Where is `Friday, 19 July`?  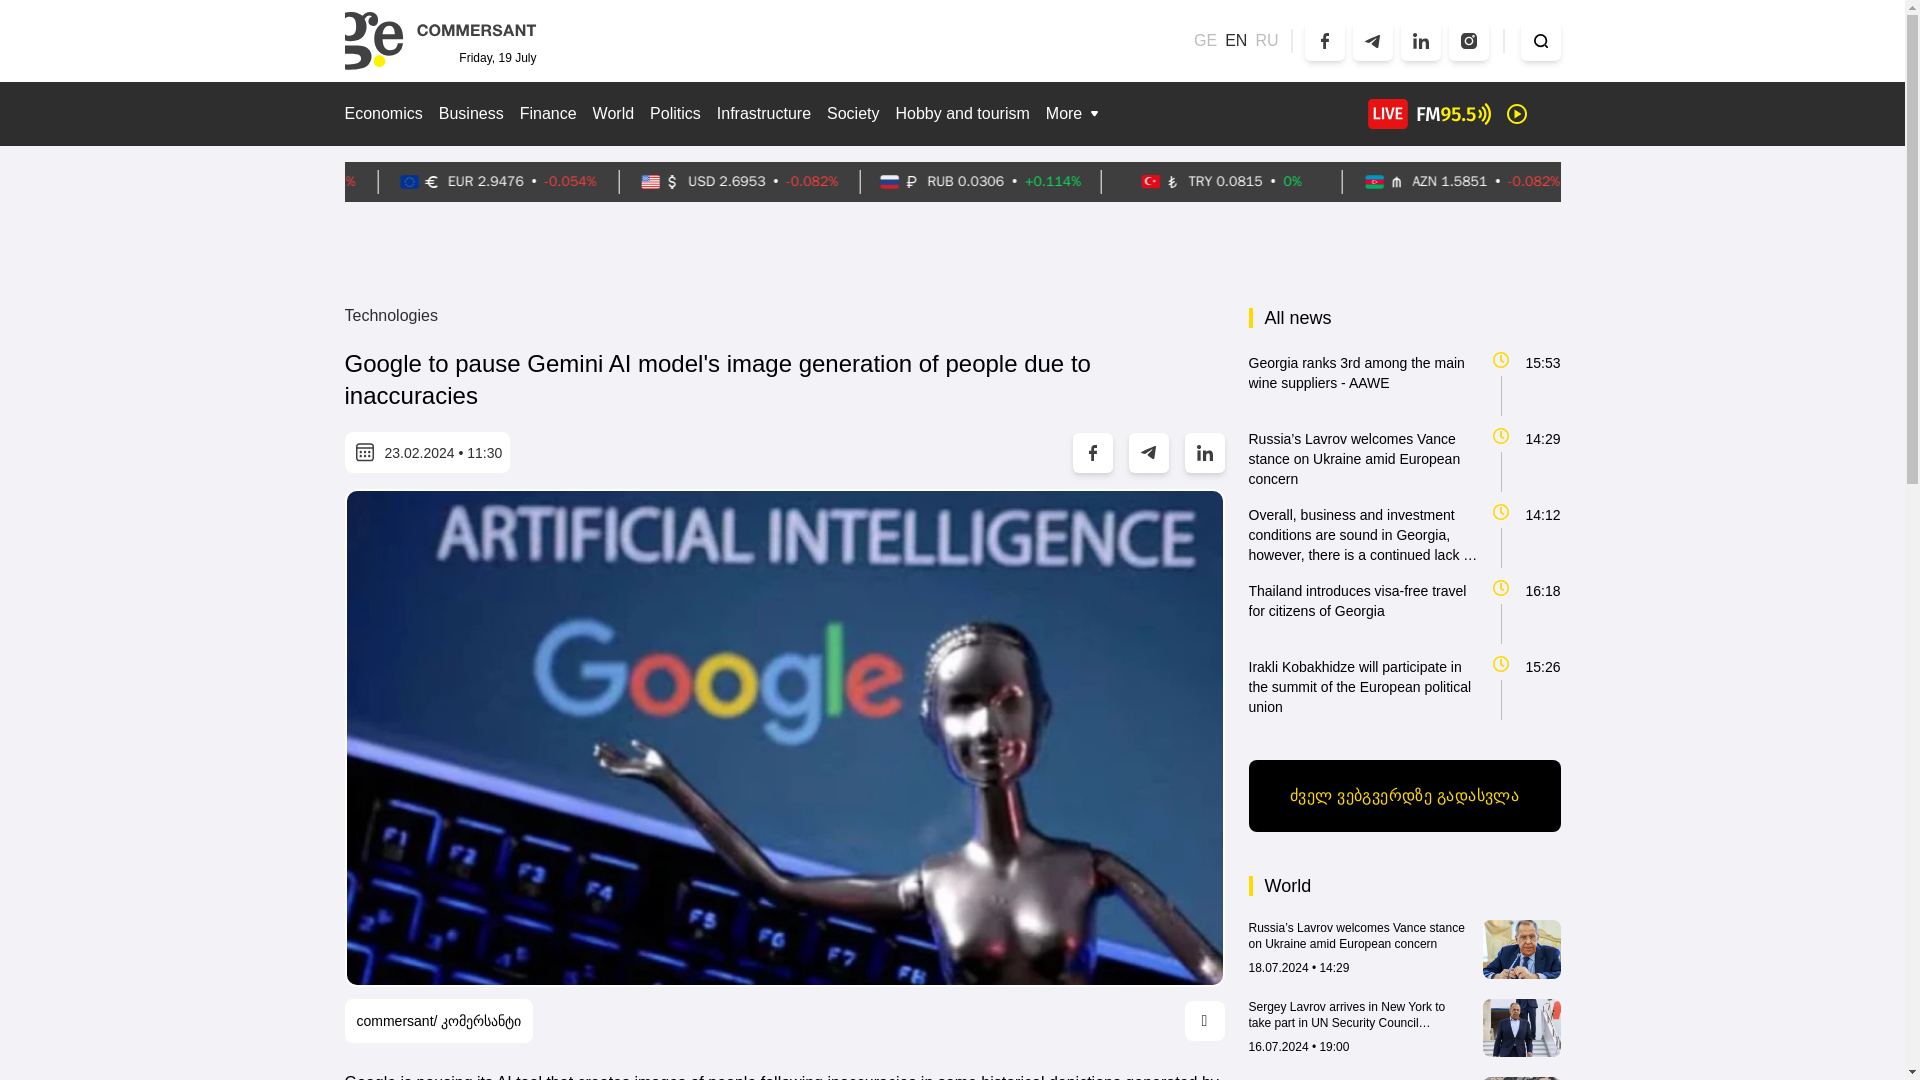
Friday, 19 July is located at coordinates (439, 40).